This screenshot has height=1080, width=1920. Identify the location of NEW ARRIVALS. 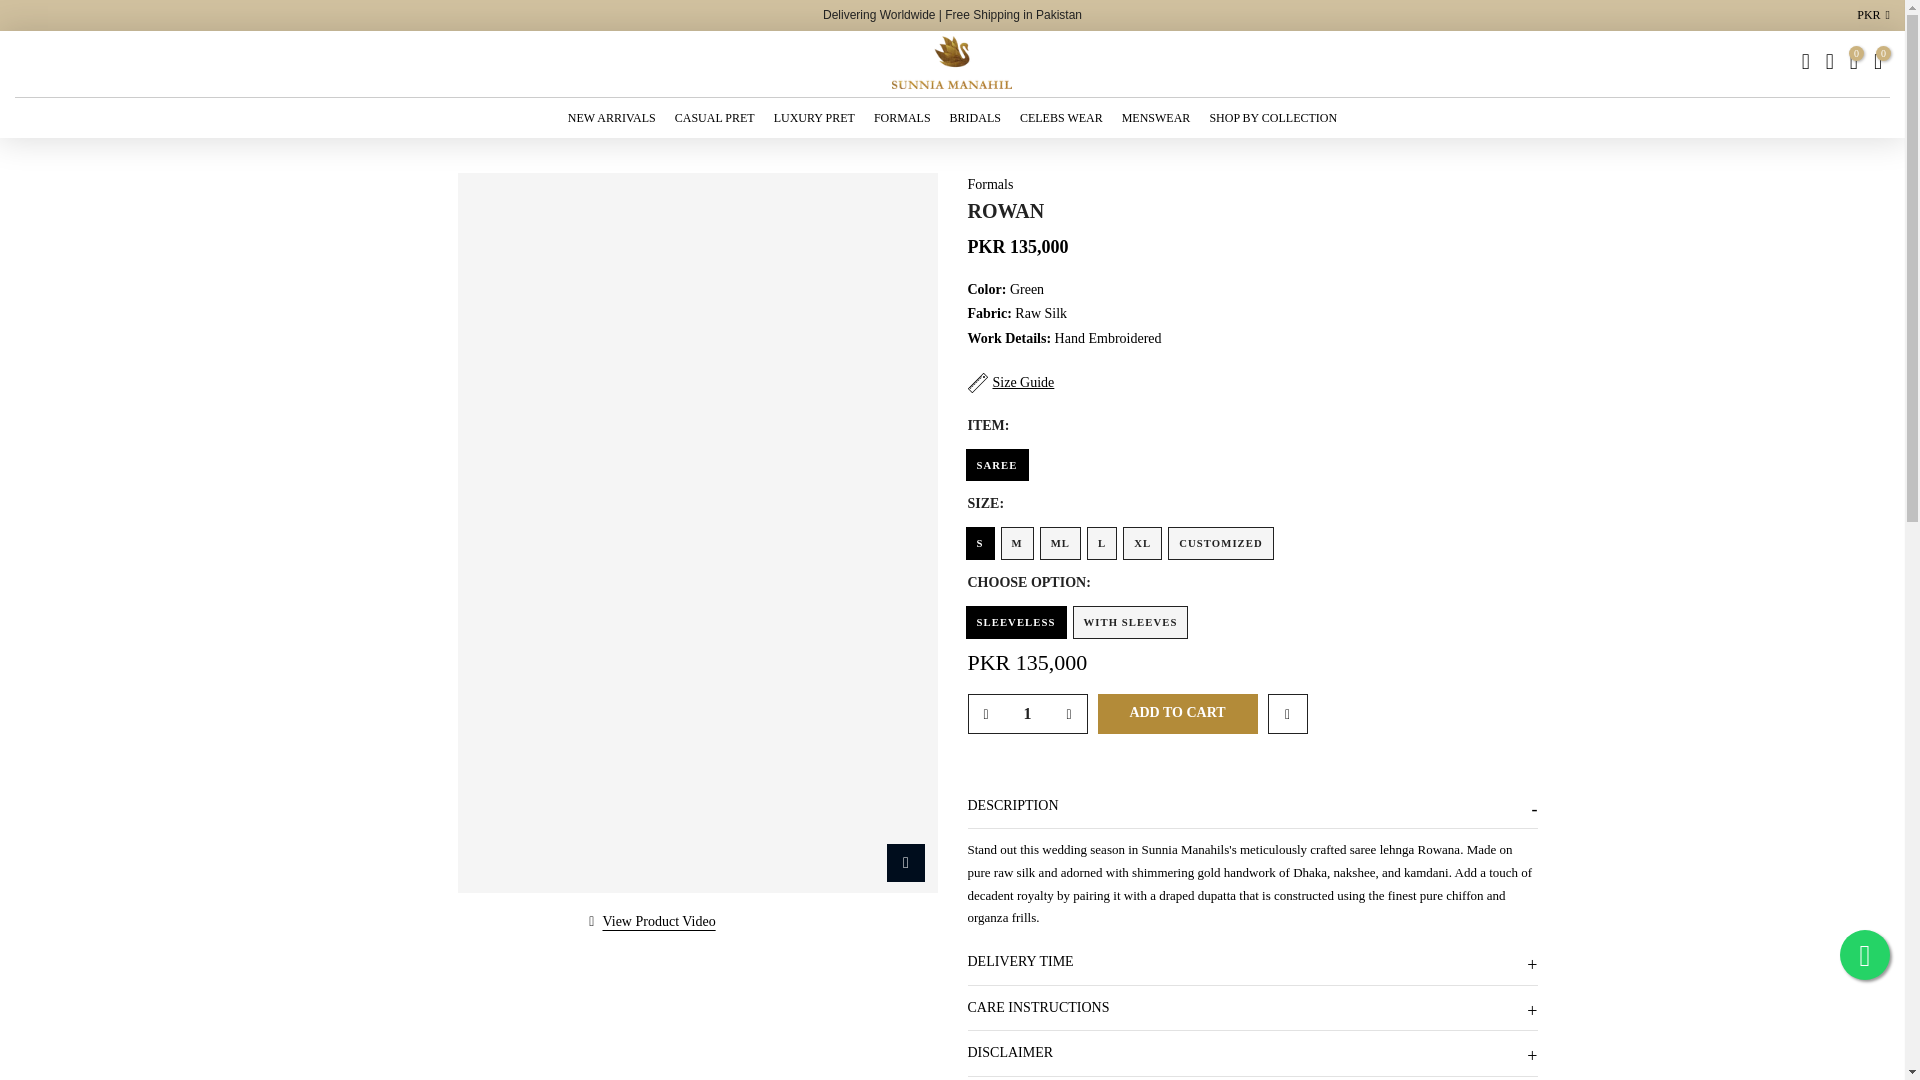
(611, 118).